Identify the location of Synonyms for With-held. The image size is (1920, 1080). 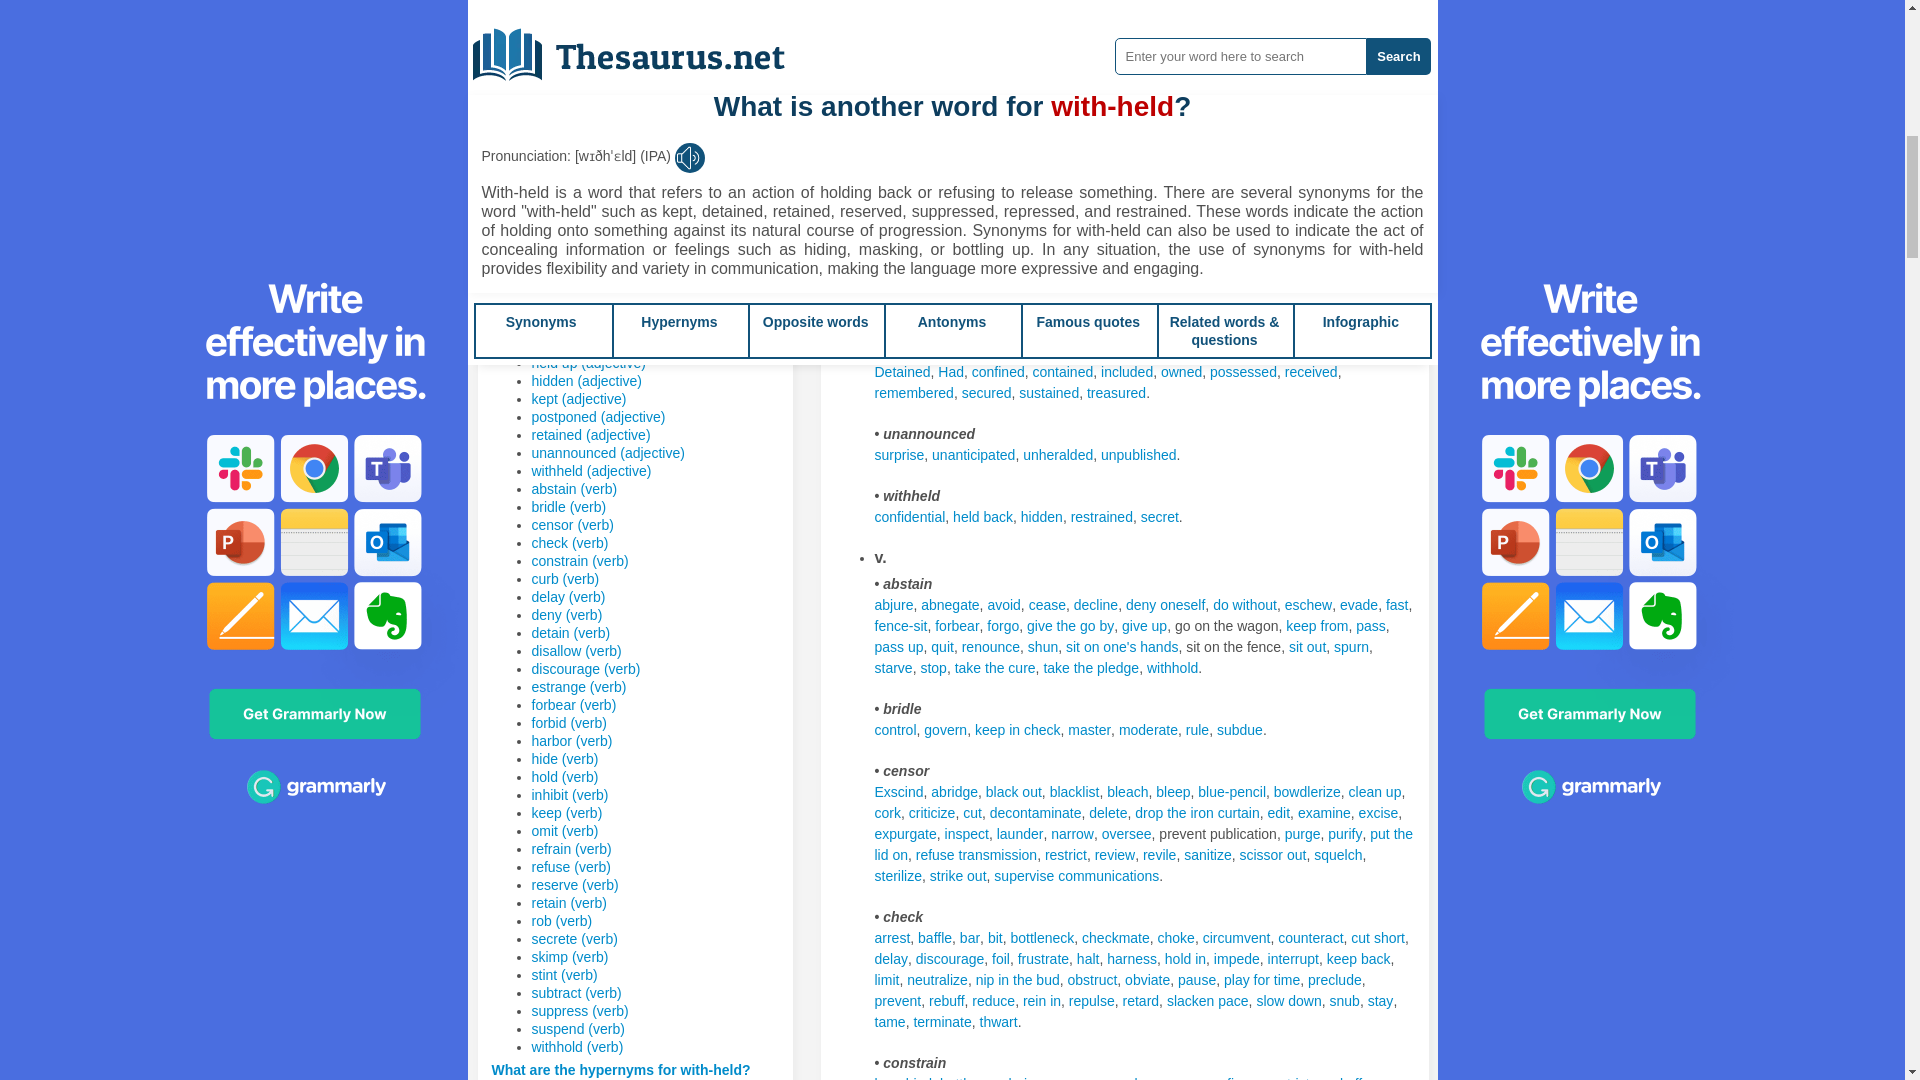
(1114, 80).